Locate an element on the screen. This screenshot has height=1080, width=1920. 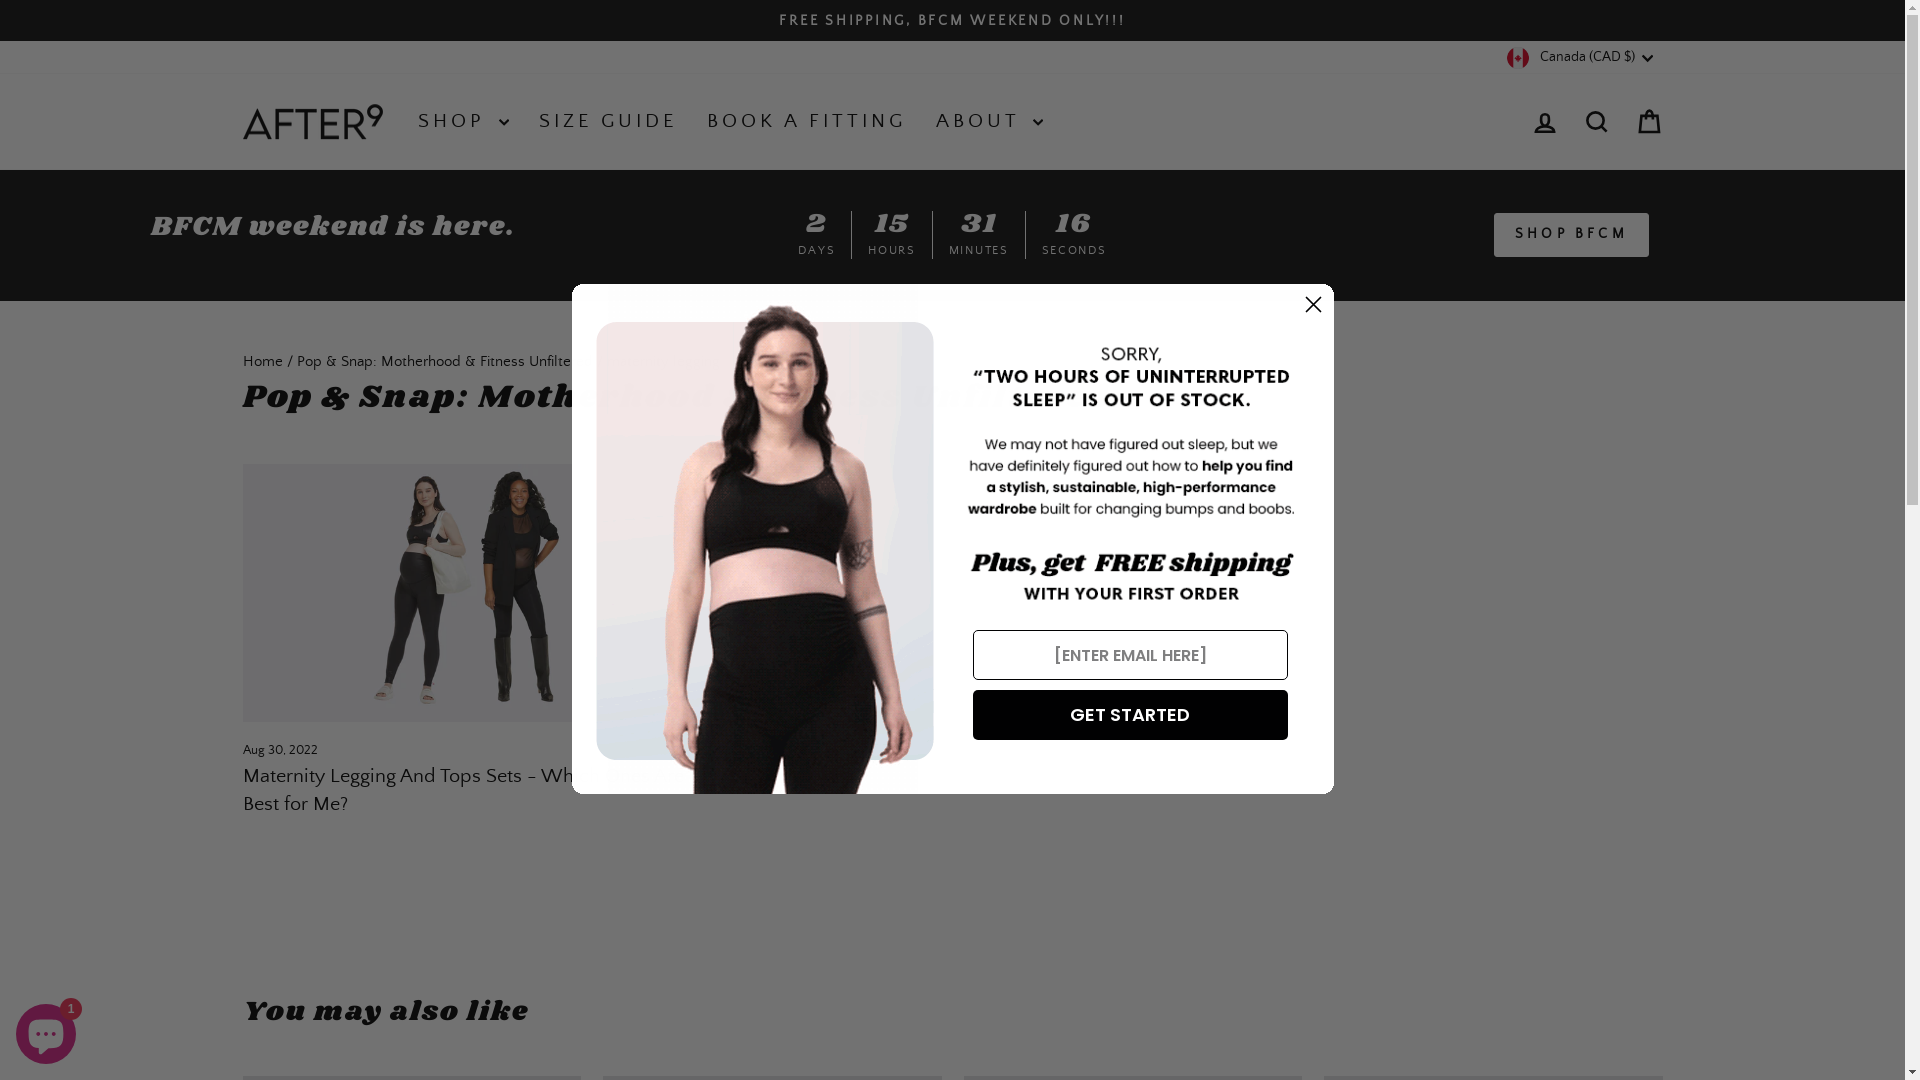
SIZE GUIDE is located at coordinates (608, 122).